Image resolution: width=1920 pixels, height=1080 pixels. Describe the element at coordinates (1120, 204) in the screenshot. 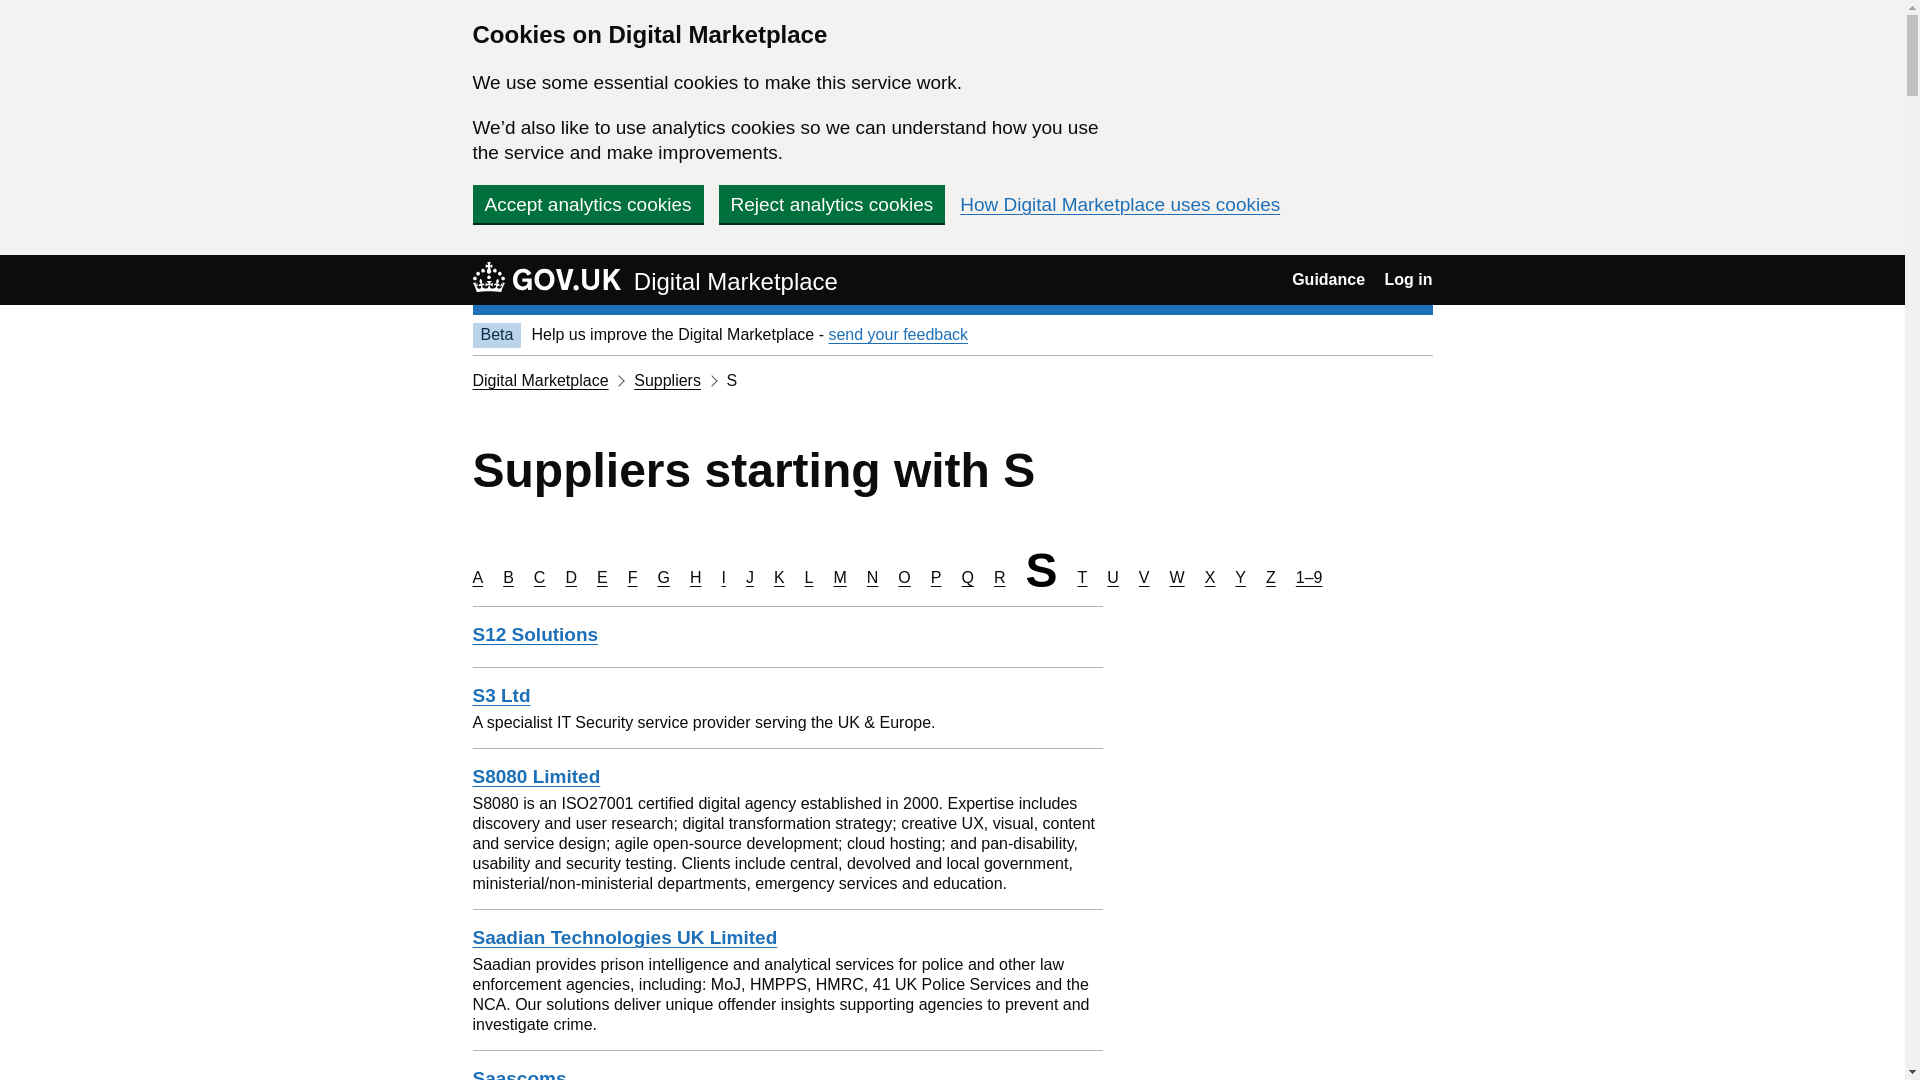

I see `How Digital Marketplace uses cookies` at that location.